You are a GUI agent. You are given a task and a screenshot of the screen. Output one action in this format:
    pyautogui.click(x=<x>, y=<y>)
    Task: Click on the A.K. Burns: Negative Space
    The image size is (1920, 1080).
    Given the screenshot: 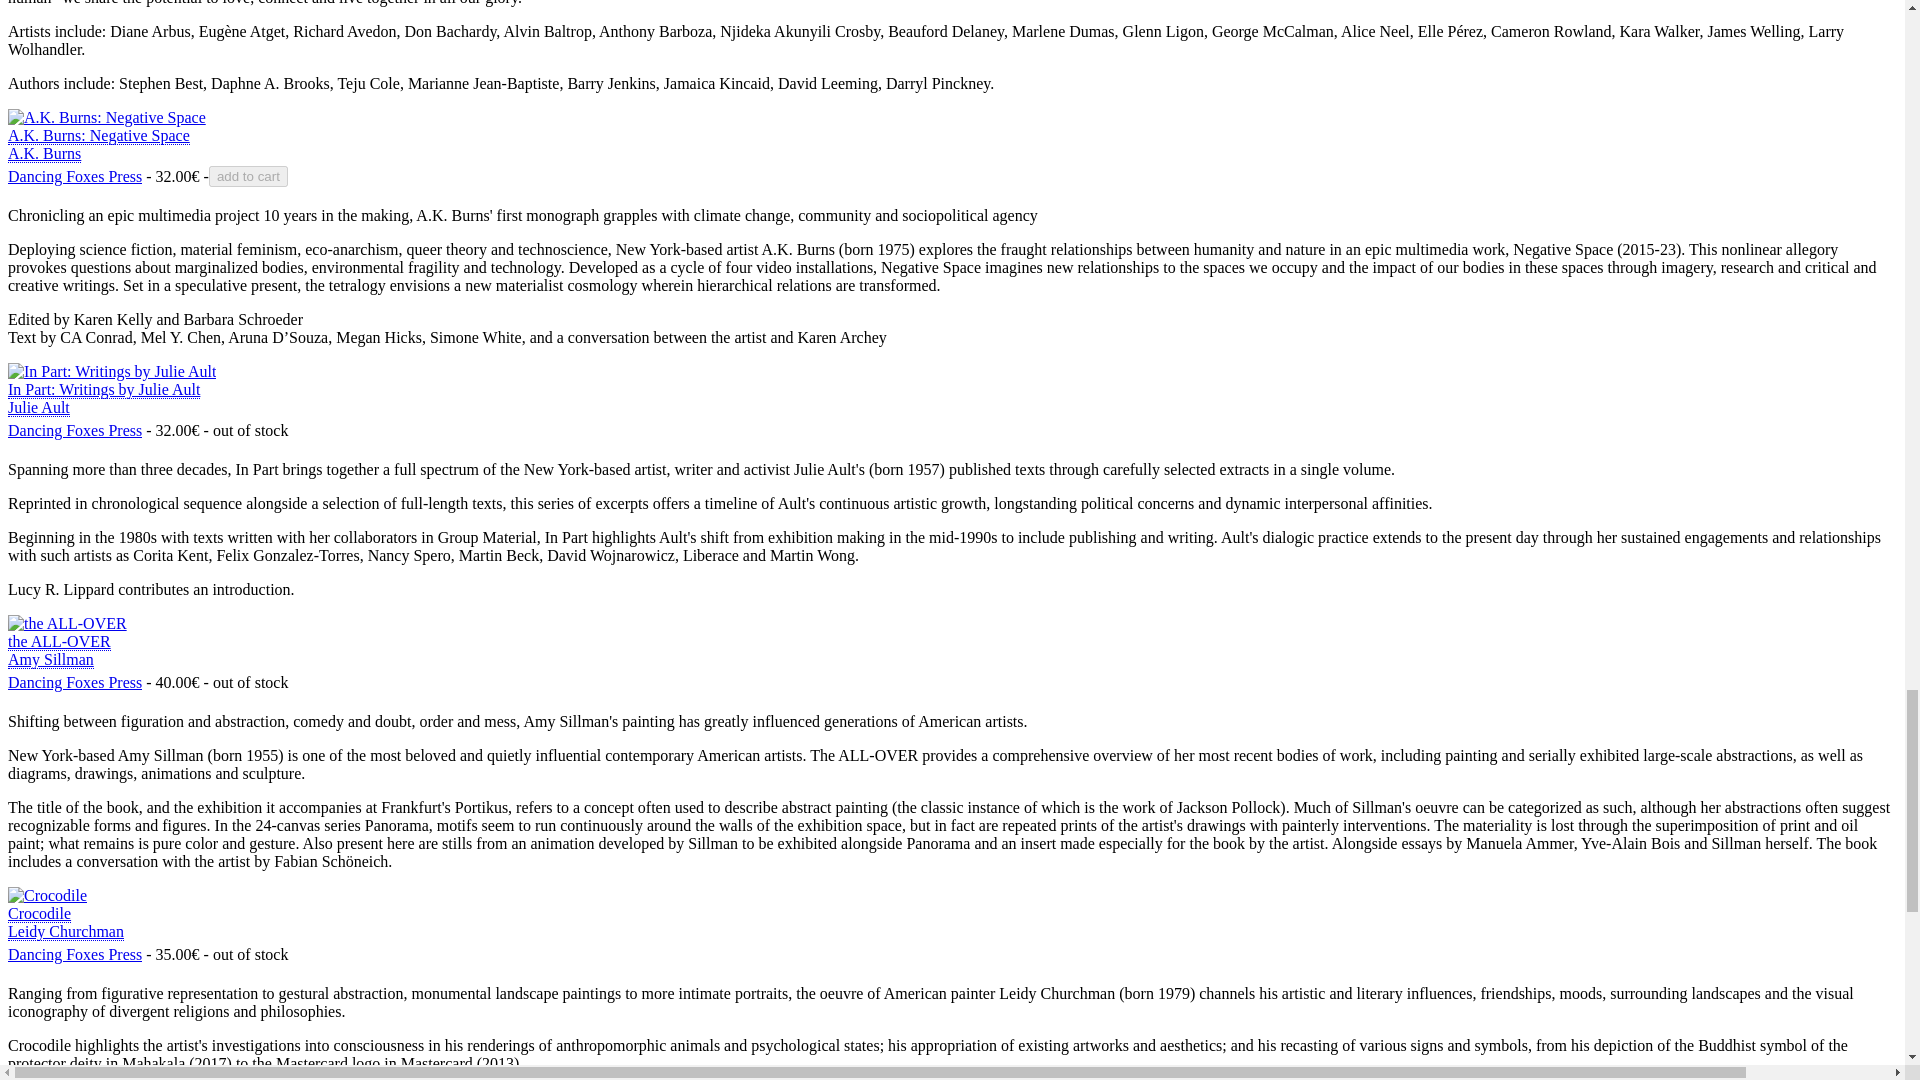 What is the action you would take?
    pyautogui.click(x=74, y=954)
    